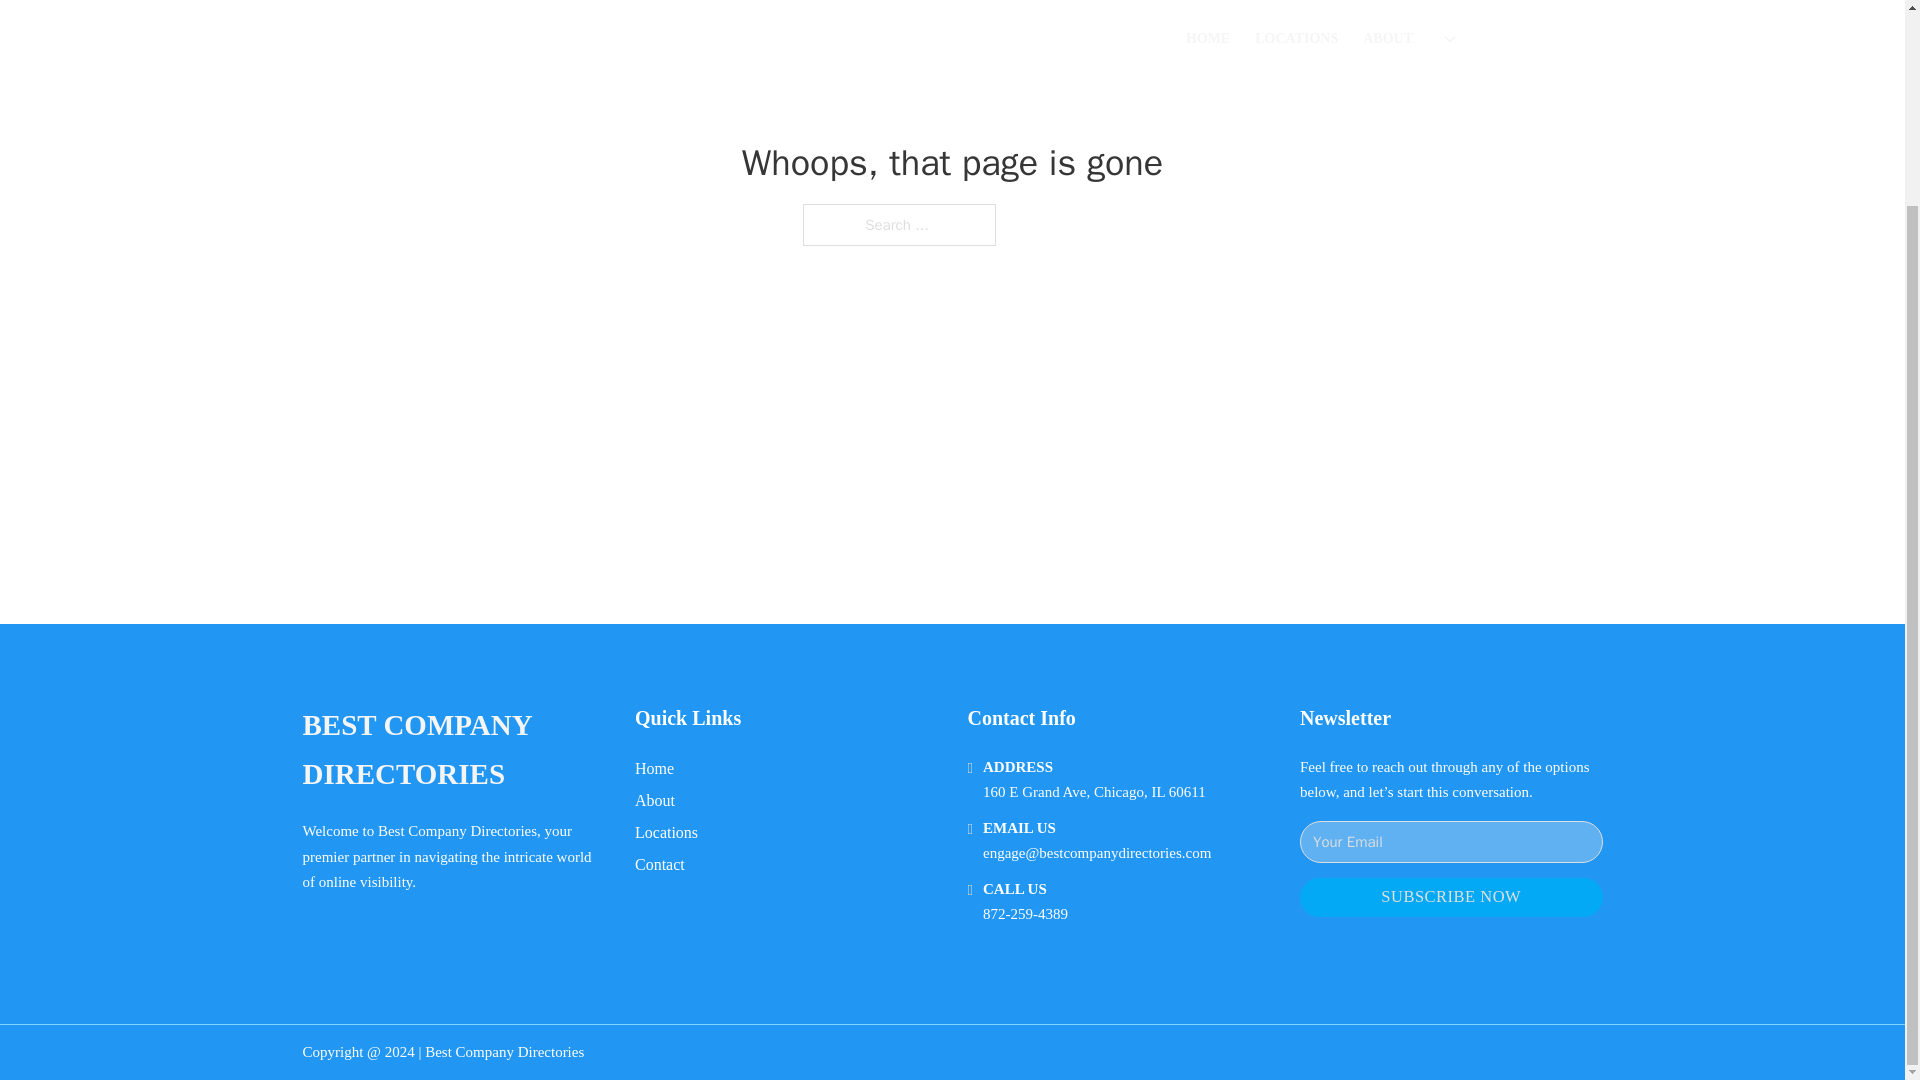 The image size is (1920, 1080). Describe the element at coordinates (666, 832) in the screenshot. I see `Locations` at that location.